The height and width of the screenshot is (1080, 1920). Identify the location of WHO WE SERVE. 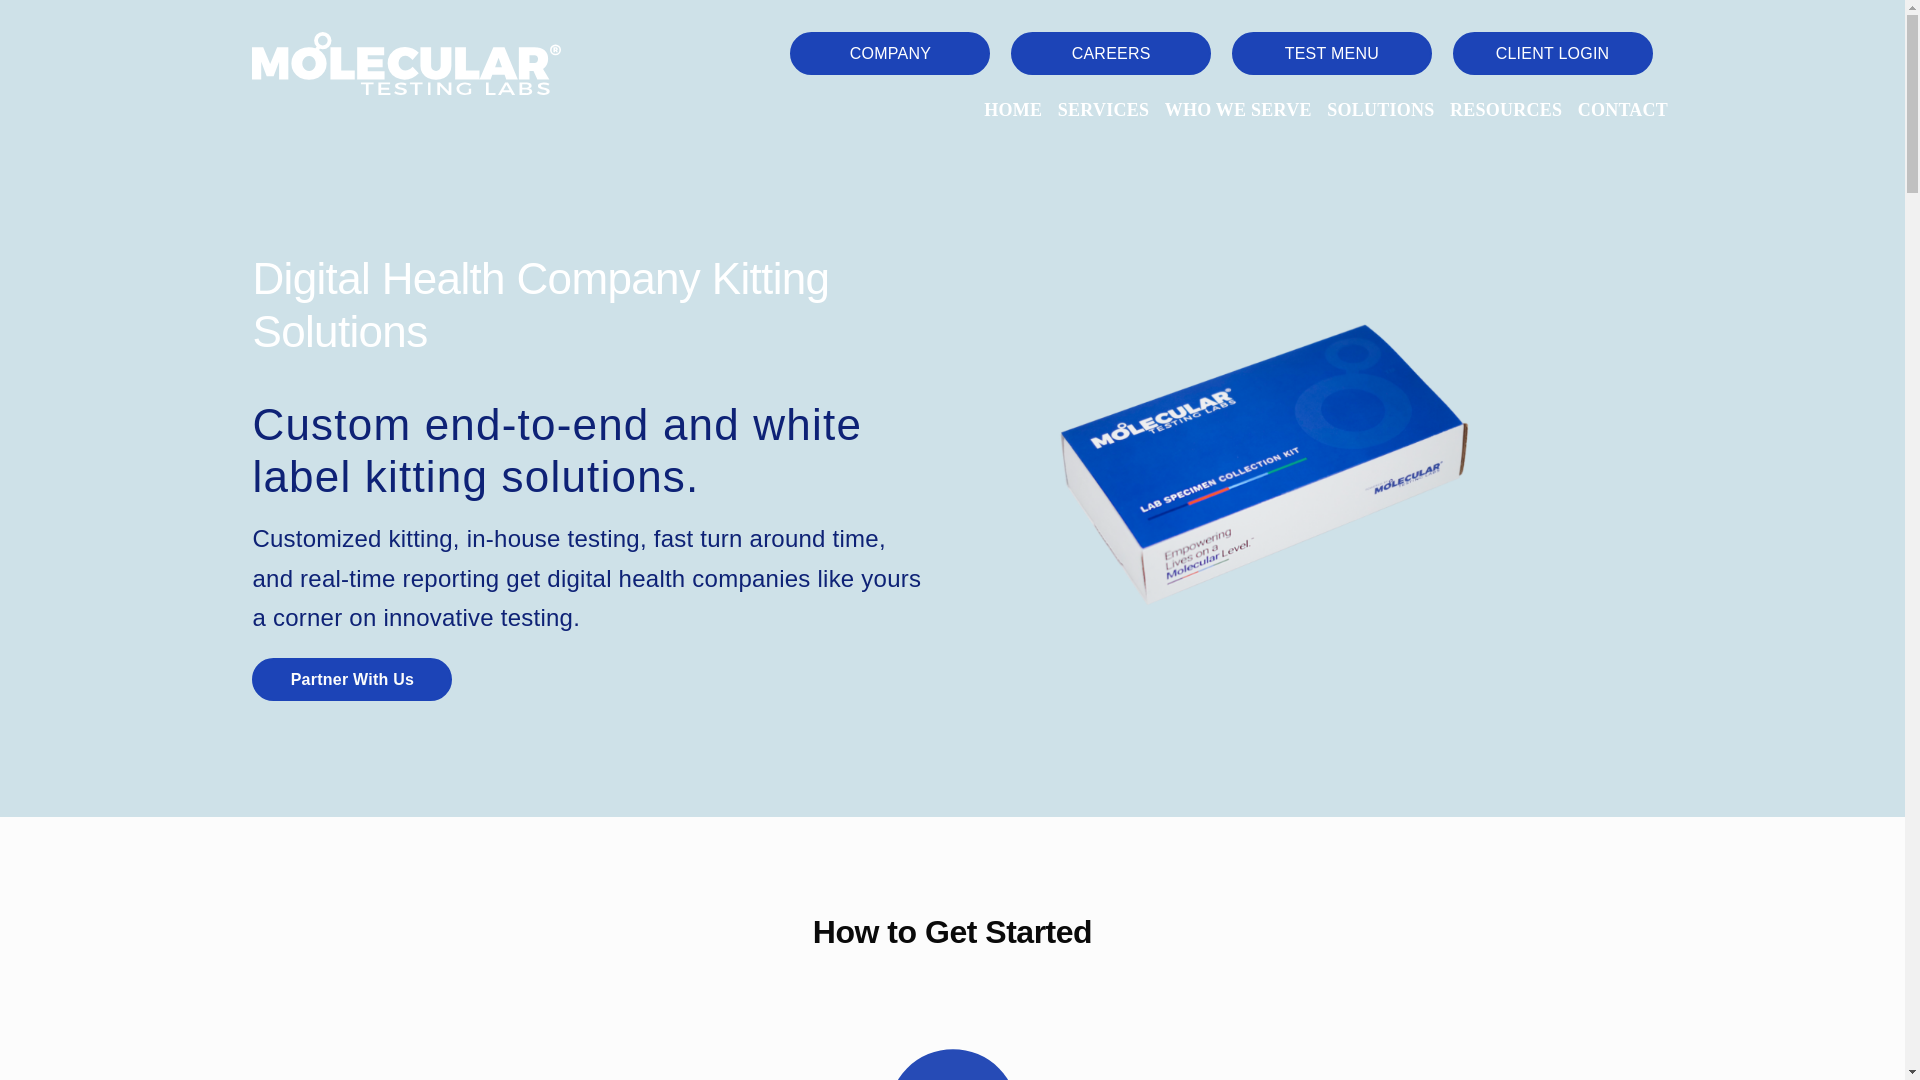
(1238, 110).